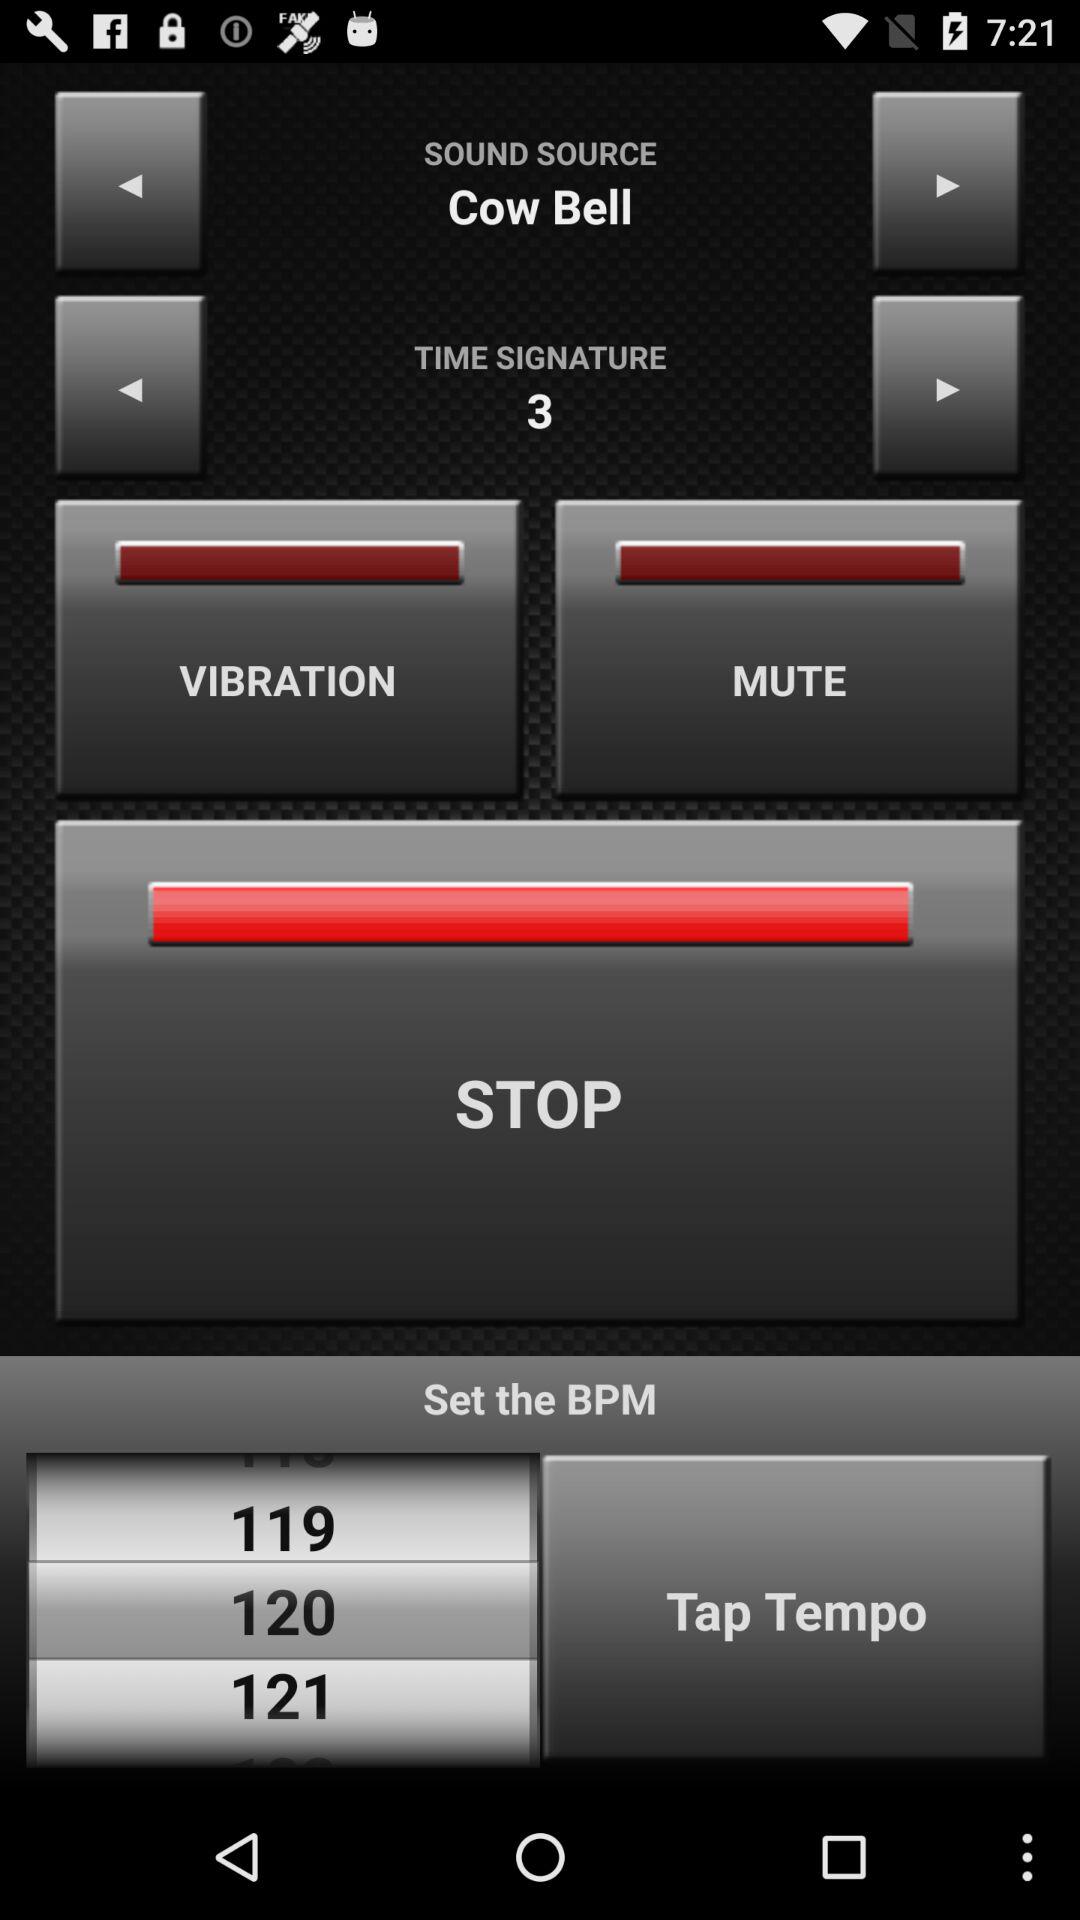  Describe the element at coordinates (289, 650) in the screenshot. I see `open vibration item` at that location.